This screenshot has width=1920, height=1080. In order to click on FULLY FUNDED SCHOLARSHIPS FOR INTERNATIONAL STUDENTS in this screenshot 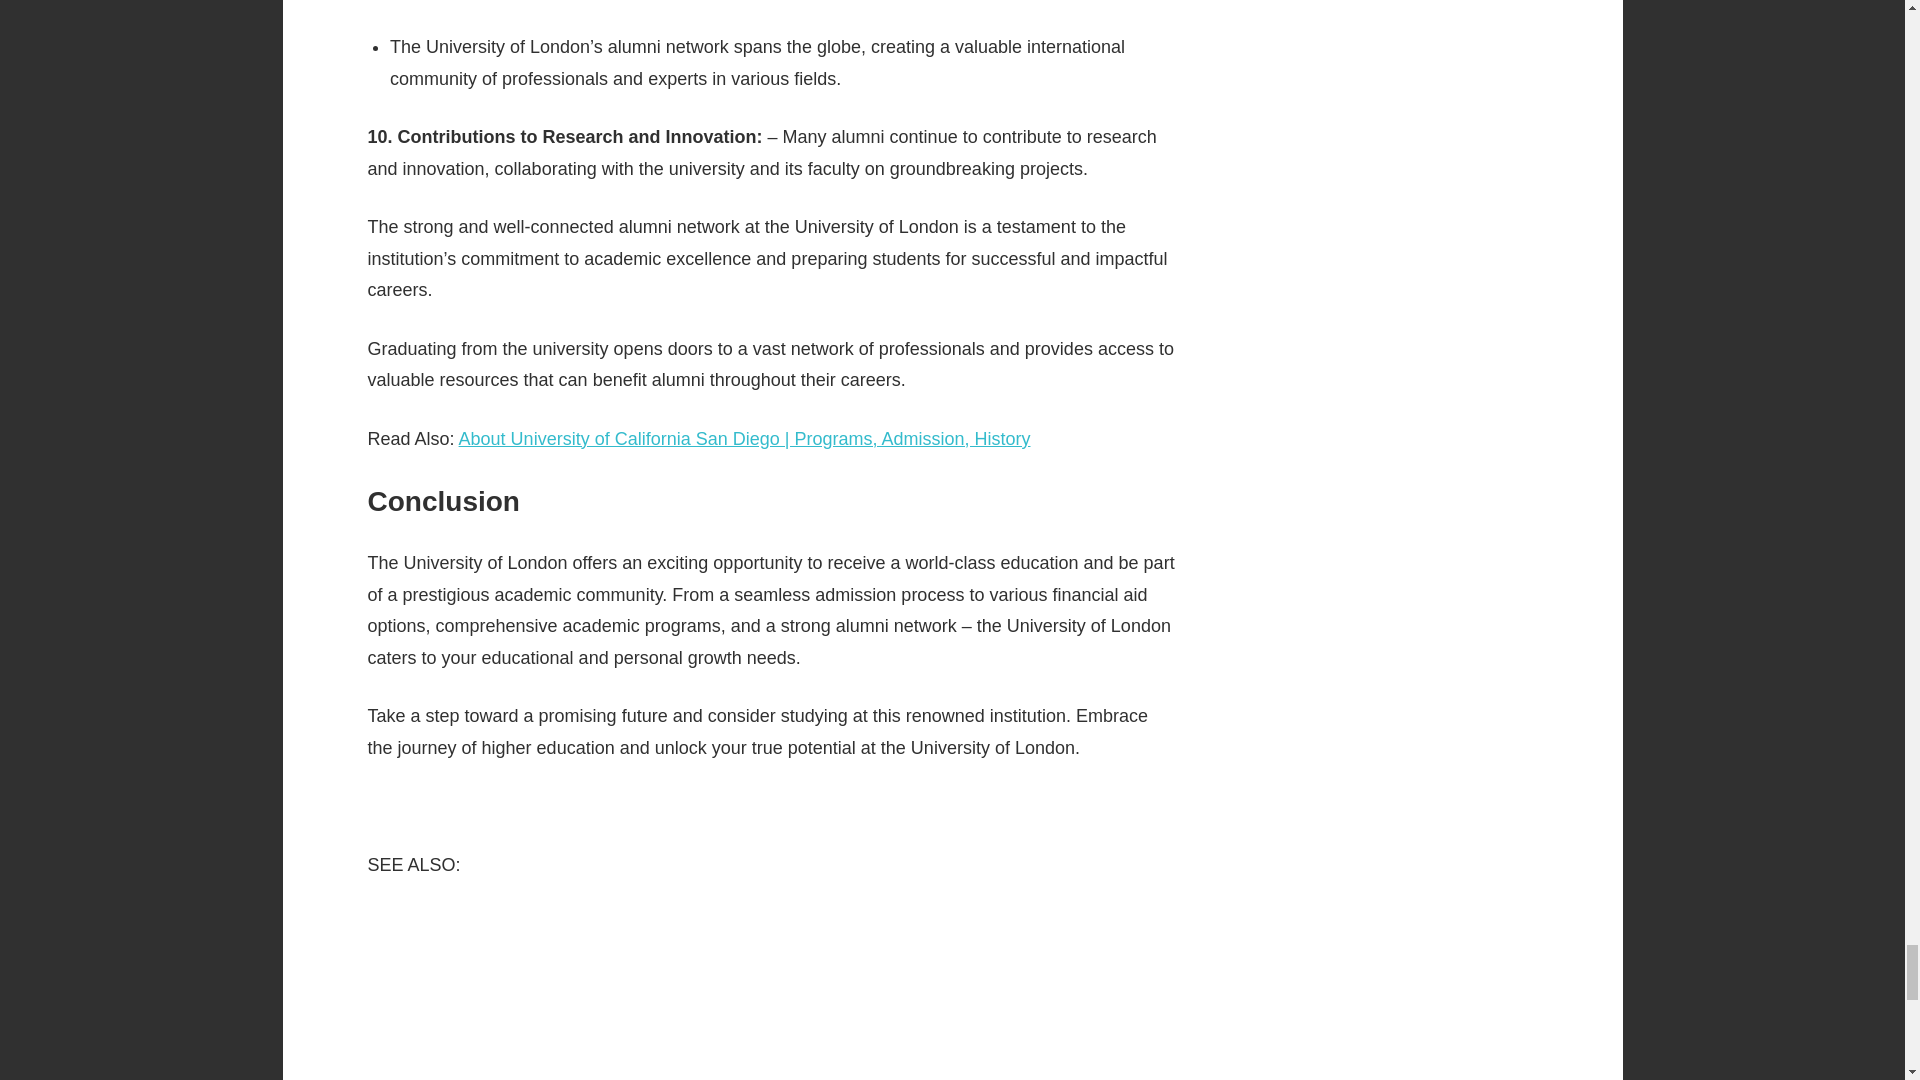, I will do `click(773, 994)`.